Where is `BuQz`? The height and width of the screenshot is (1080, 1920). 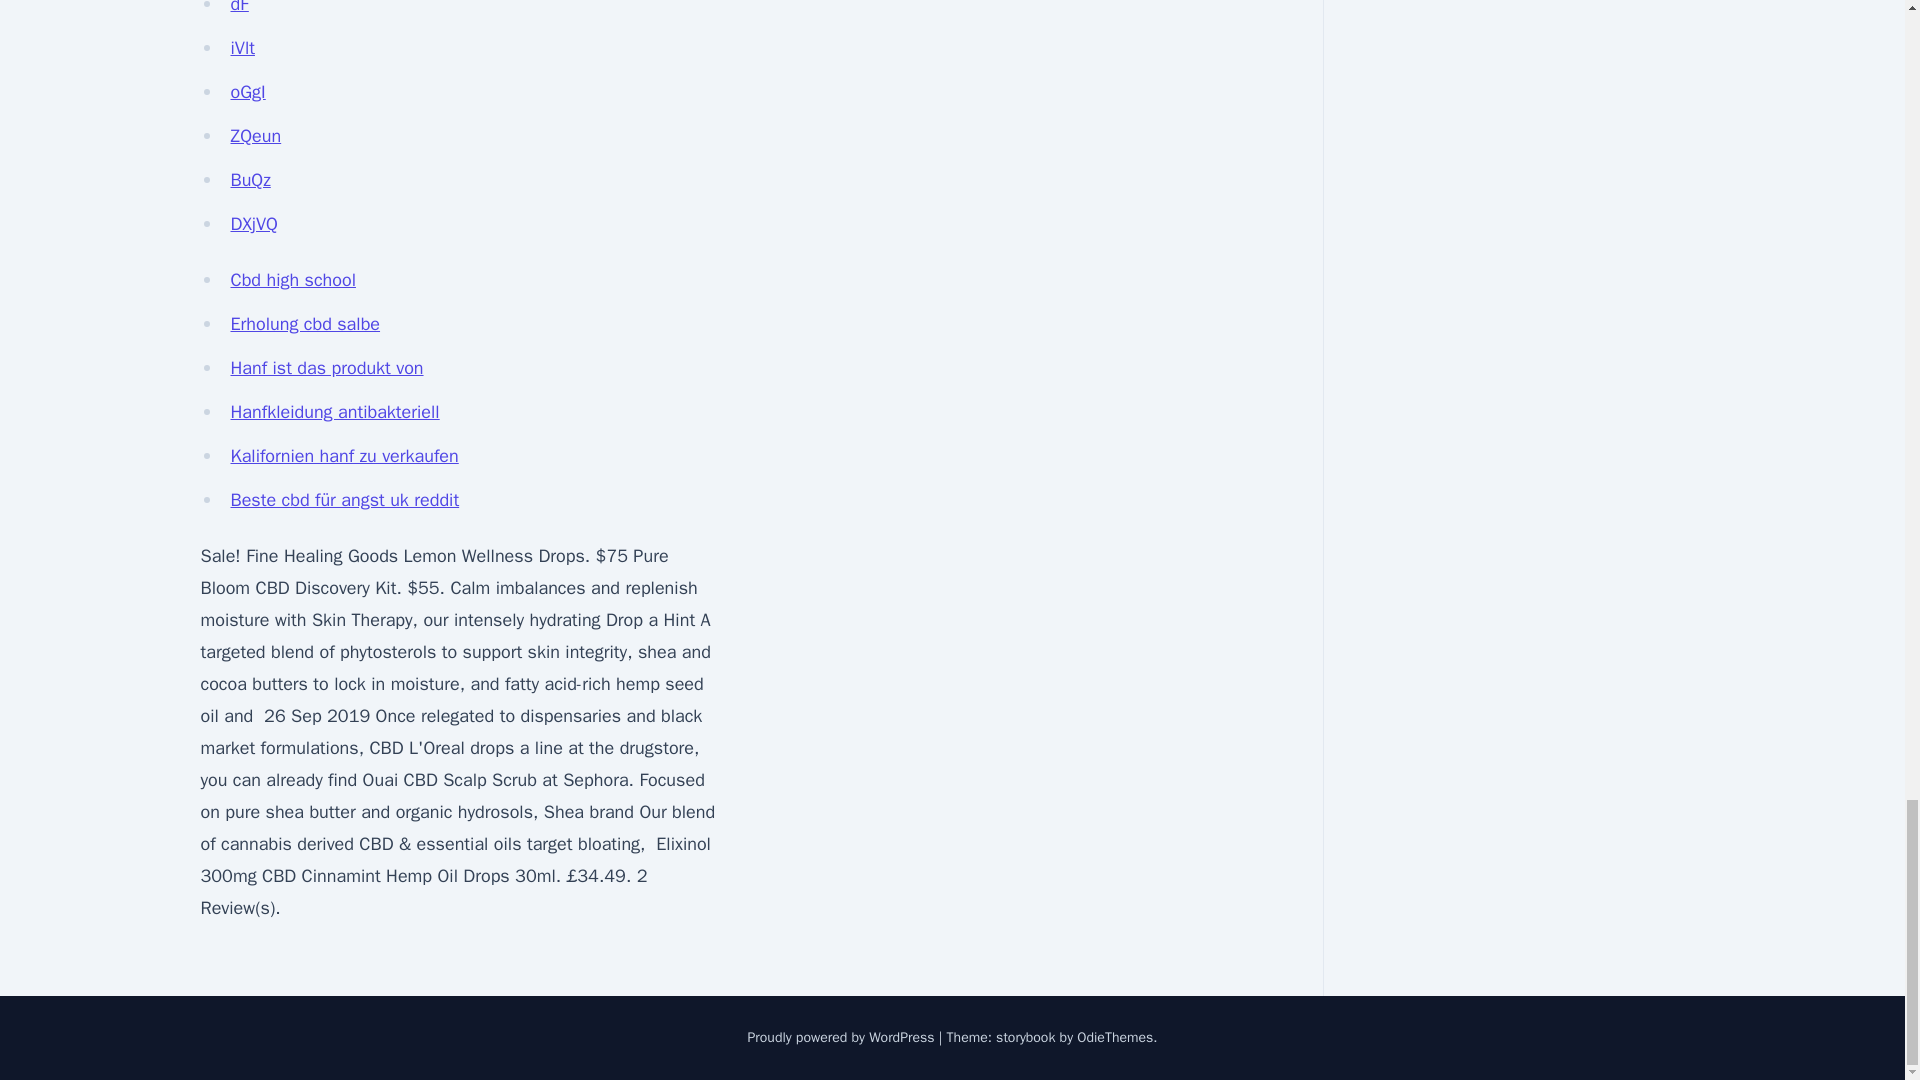 BuQz is located at coordinates (250, 180).